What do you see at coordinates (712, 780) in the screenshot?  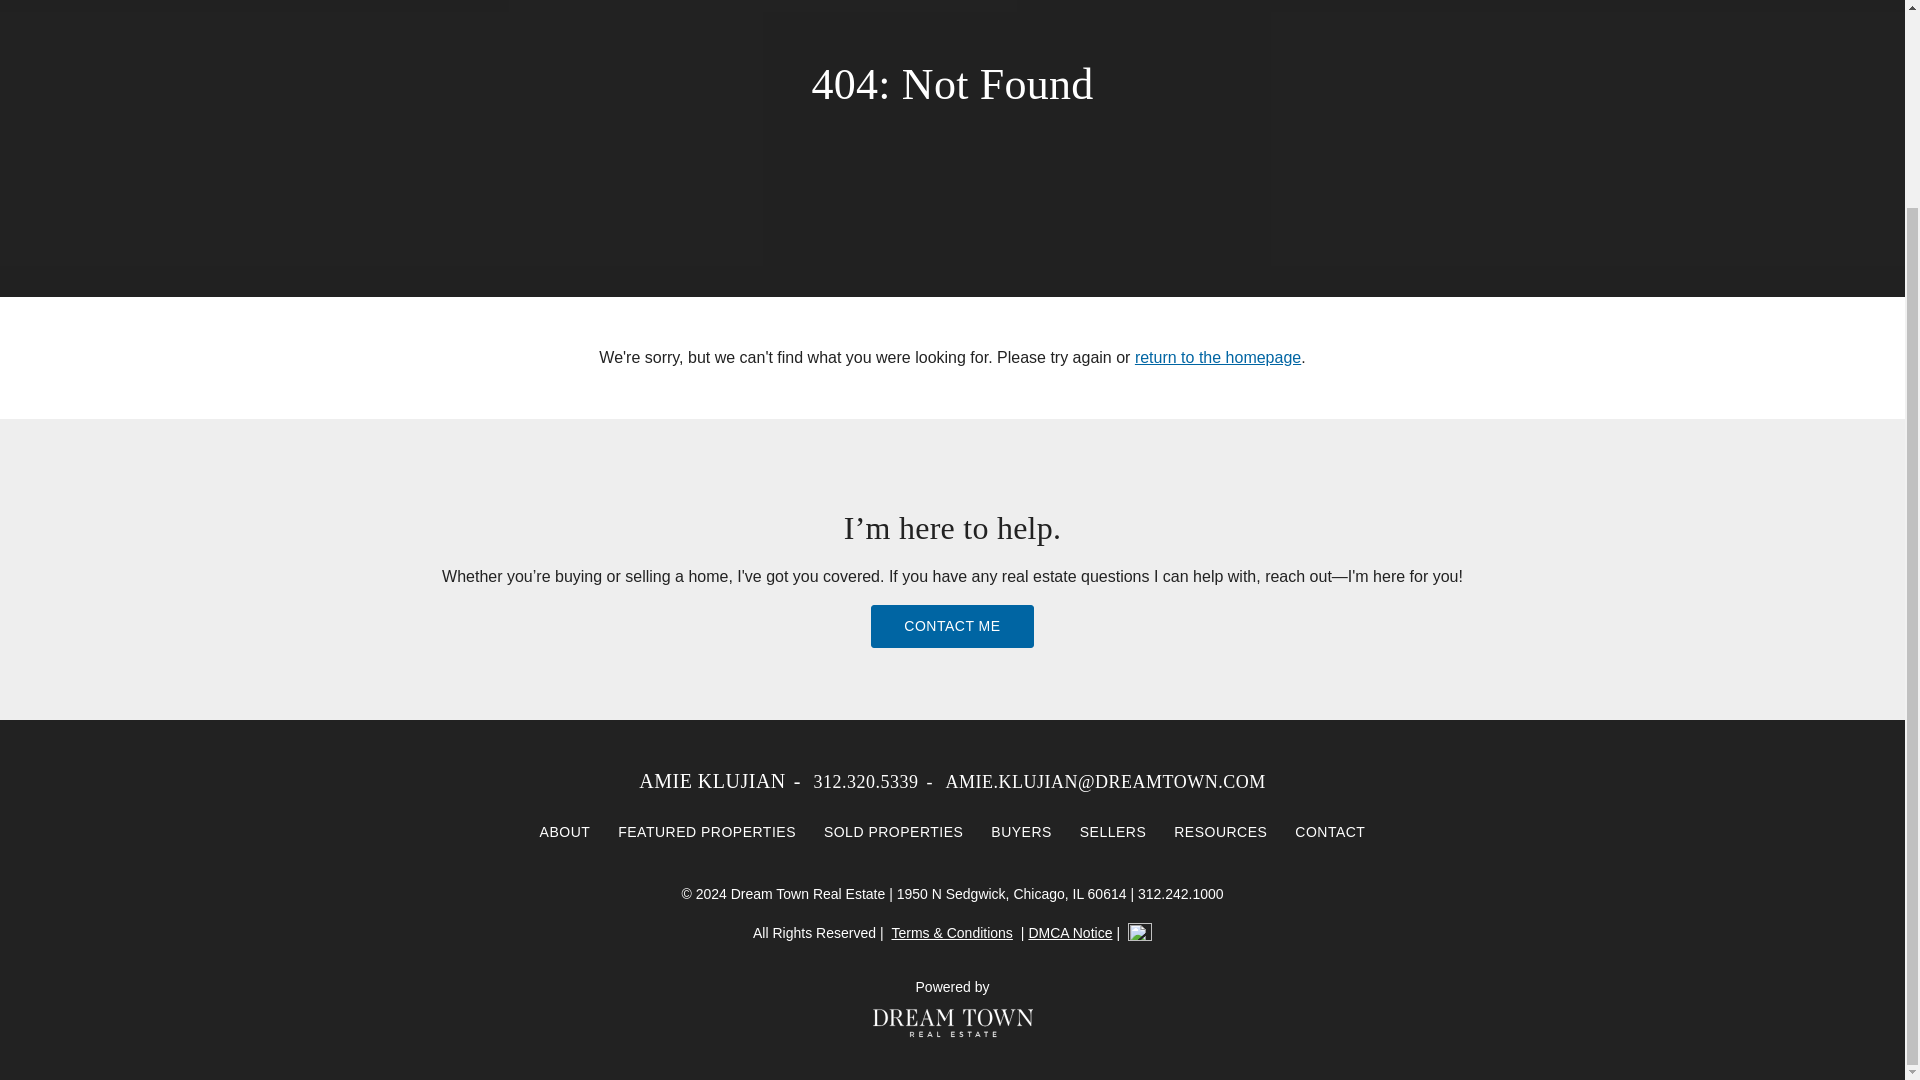 I see `AMIE KLUJIAN` at bounding box center [712, 780].